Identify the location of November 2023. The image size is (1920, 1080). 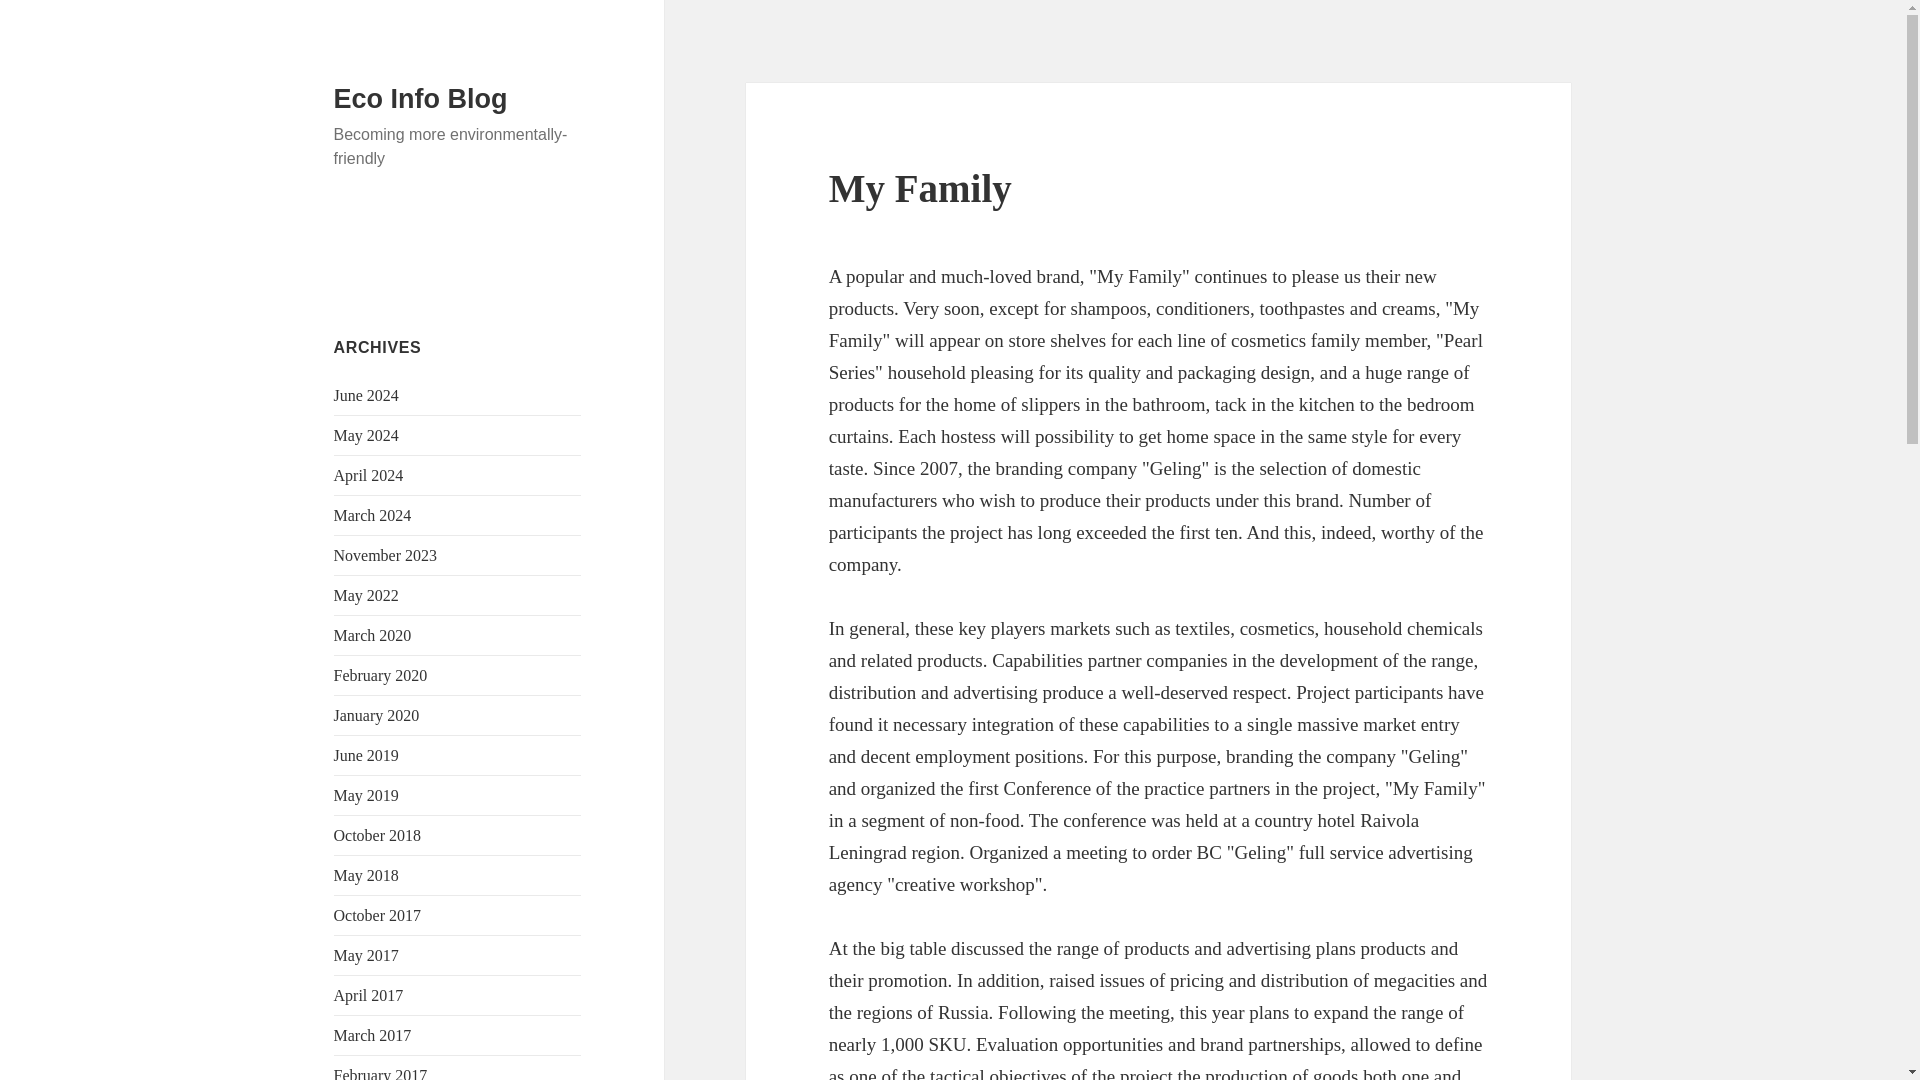
(386, 554).